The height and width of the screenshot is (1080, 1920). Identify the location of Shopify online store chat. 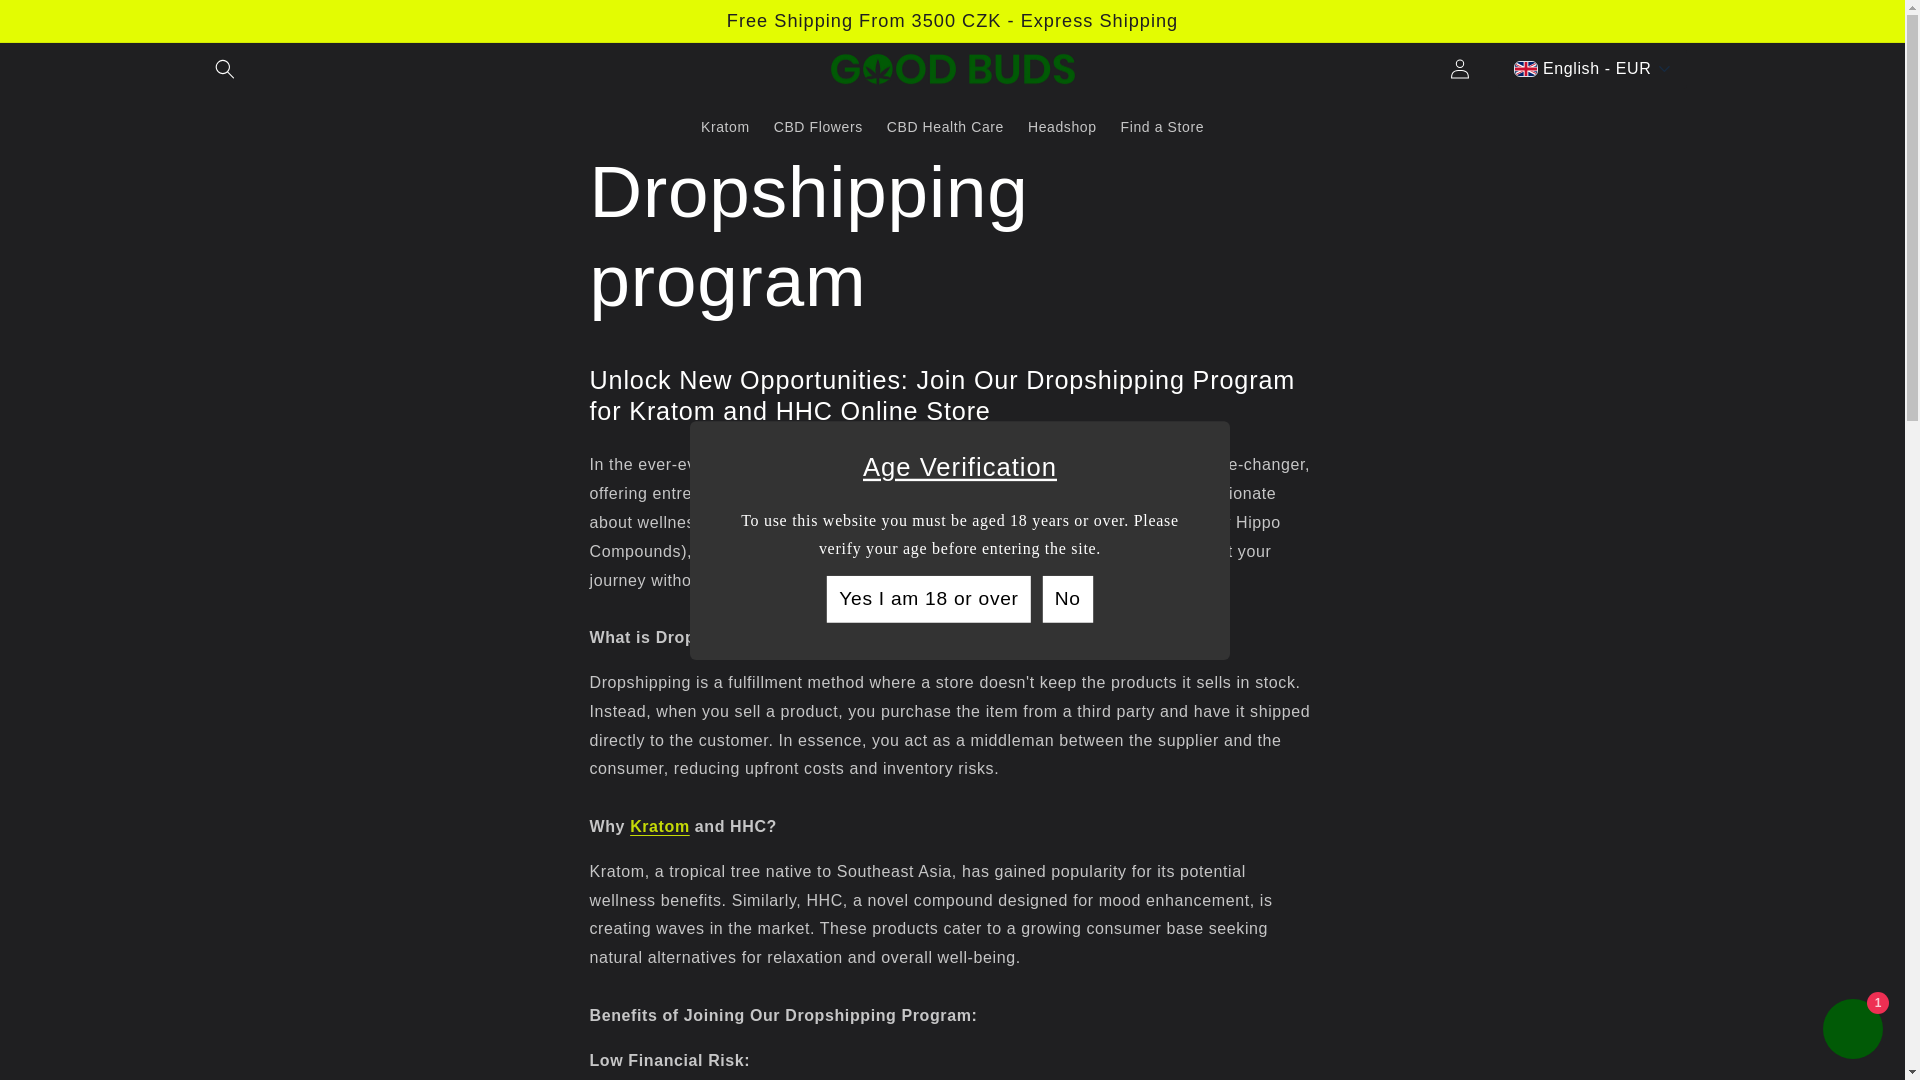
(1852, 1031).